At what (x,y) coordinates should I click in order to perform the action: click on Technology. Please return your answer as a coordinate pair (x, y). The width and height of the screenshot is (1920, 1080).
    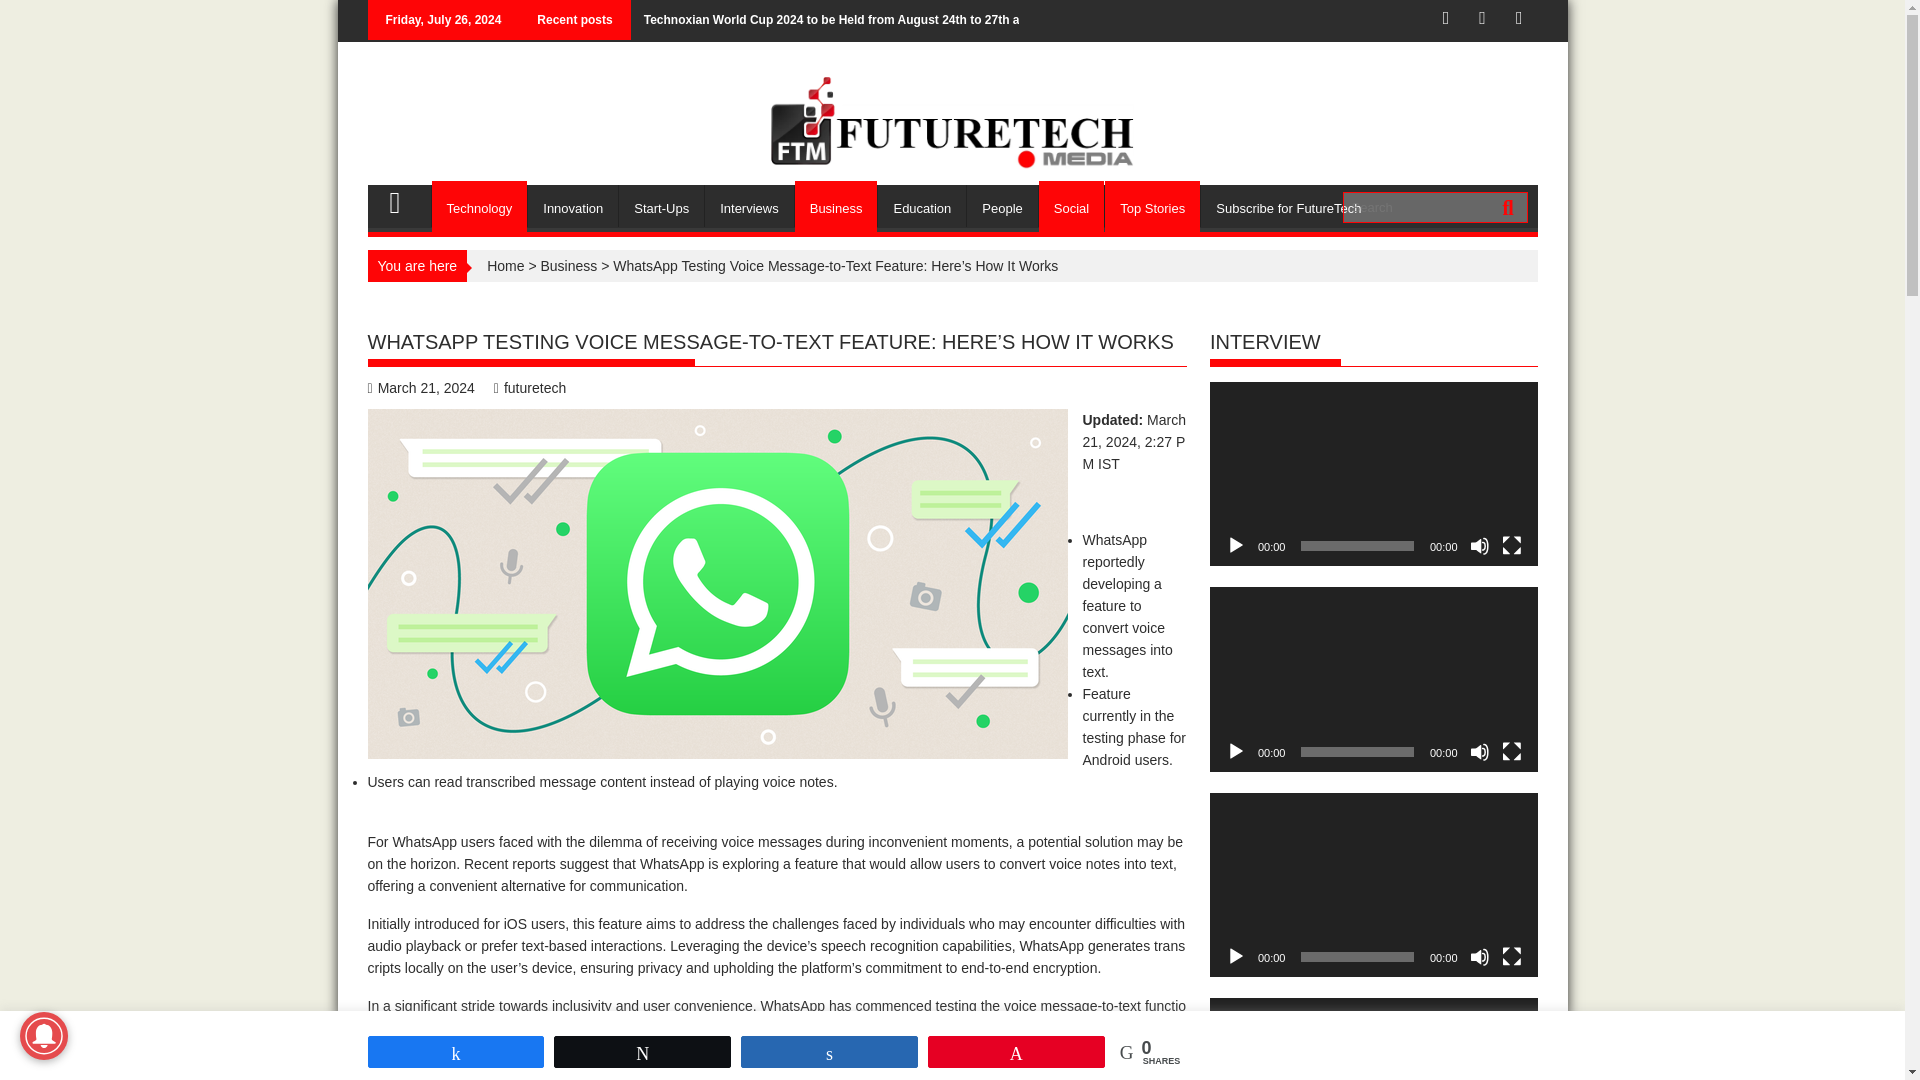
    Looking at the image, I should click on (480, 208).